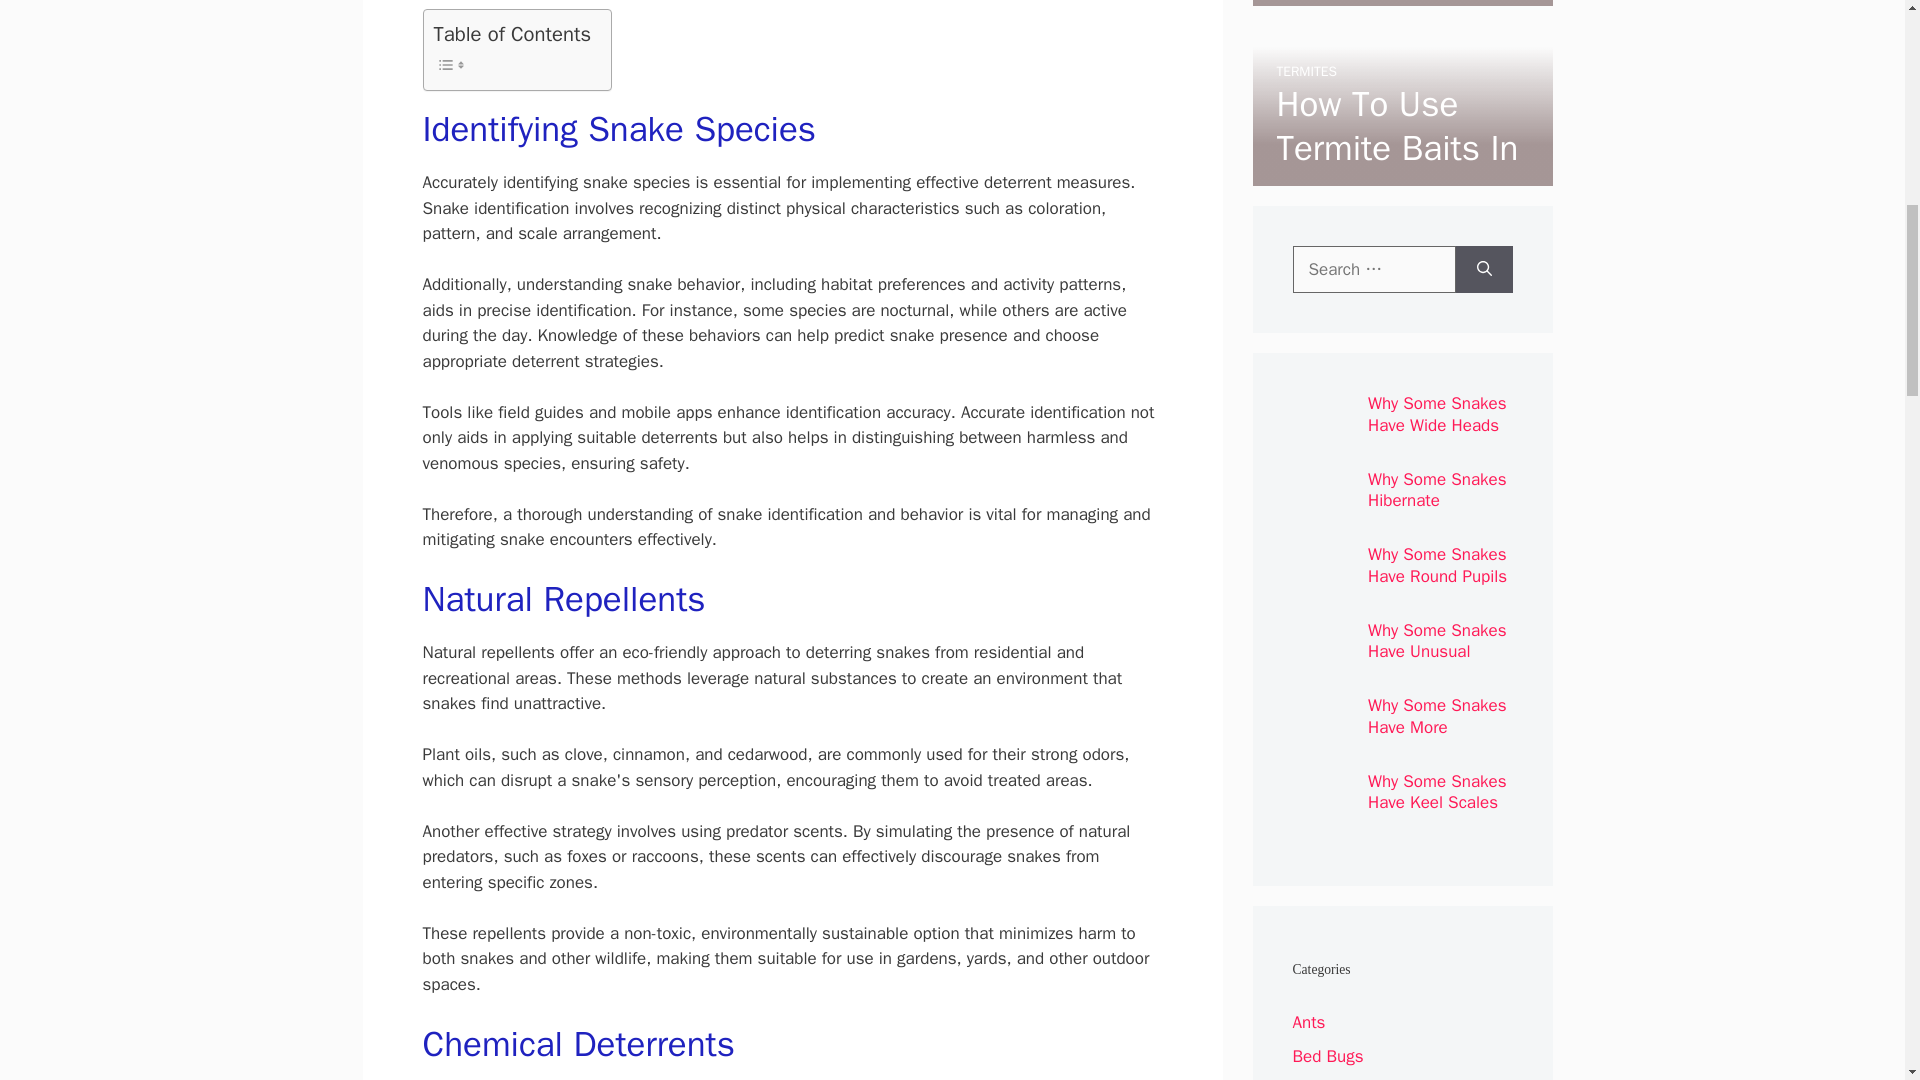 This screenshot has height=1080, width=1920. What do you see at coordinates (1437, 414) in the screenshot?
I see `Why Some Snakes Have Wide Heads` at bounding box center [1437, 414].